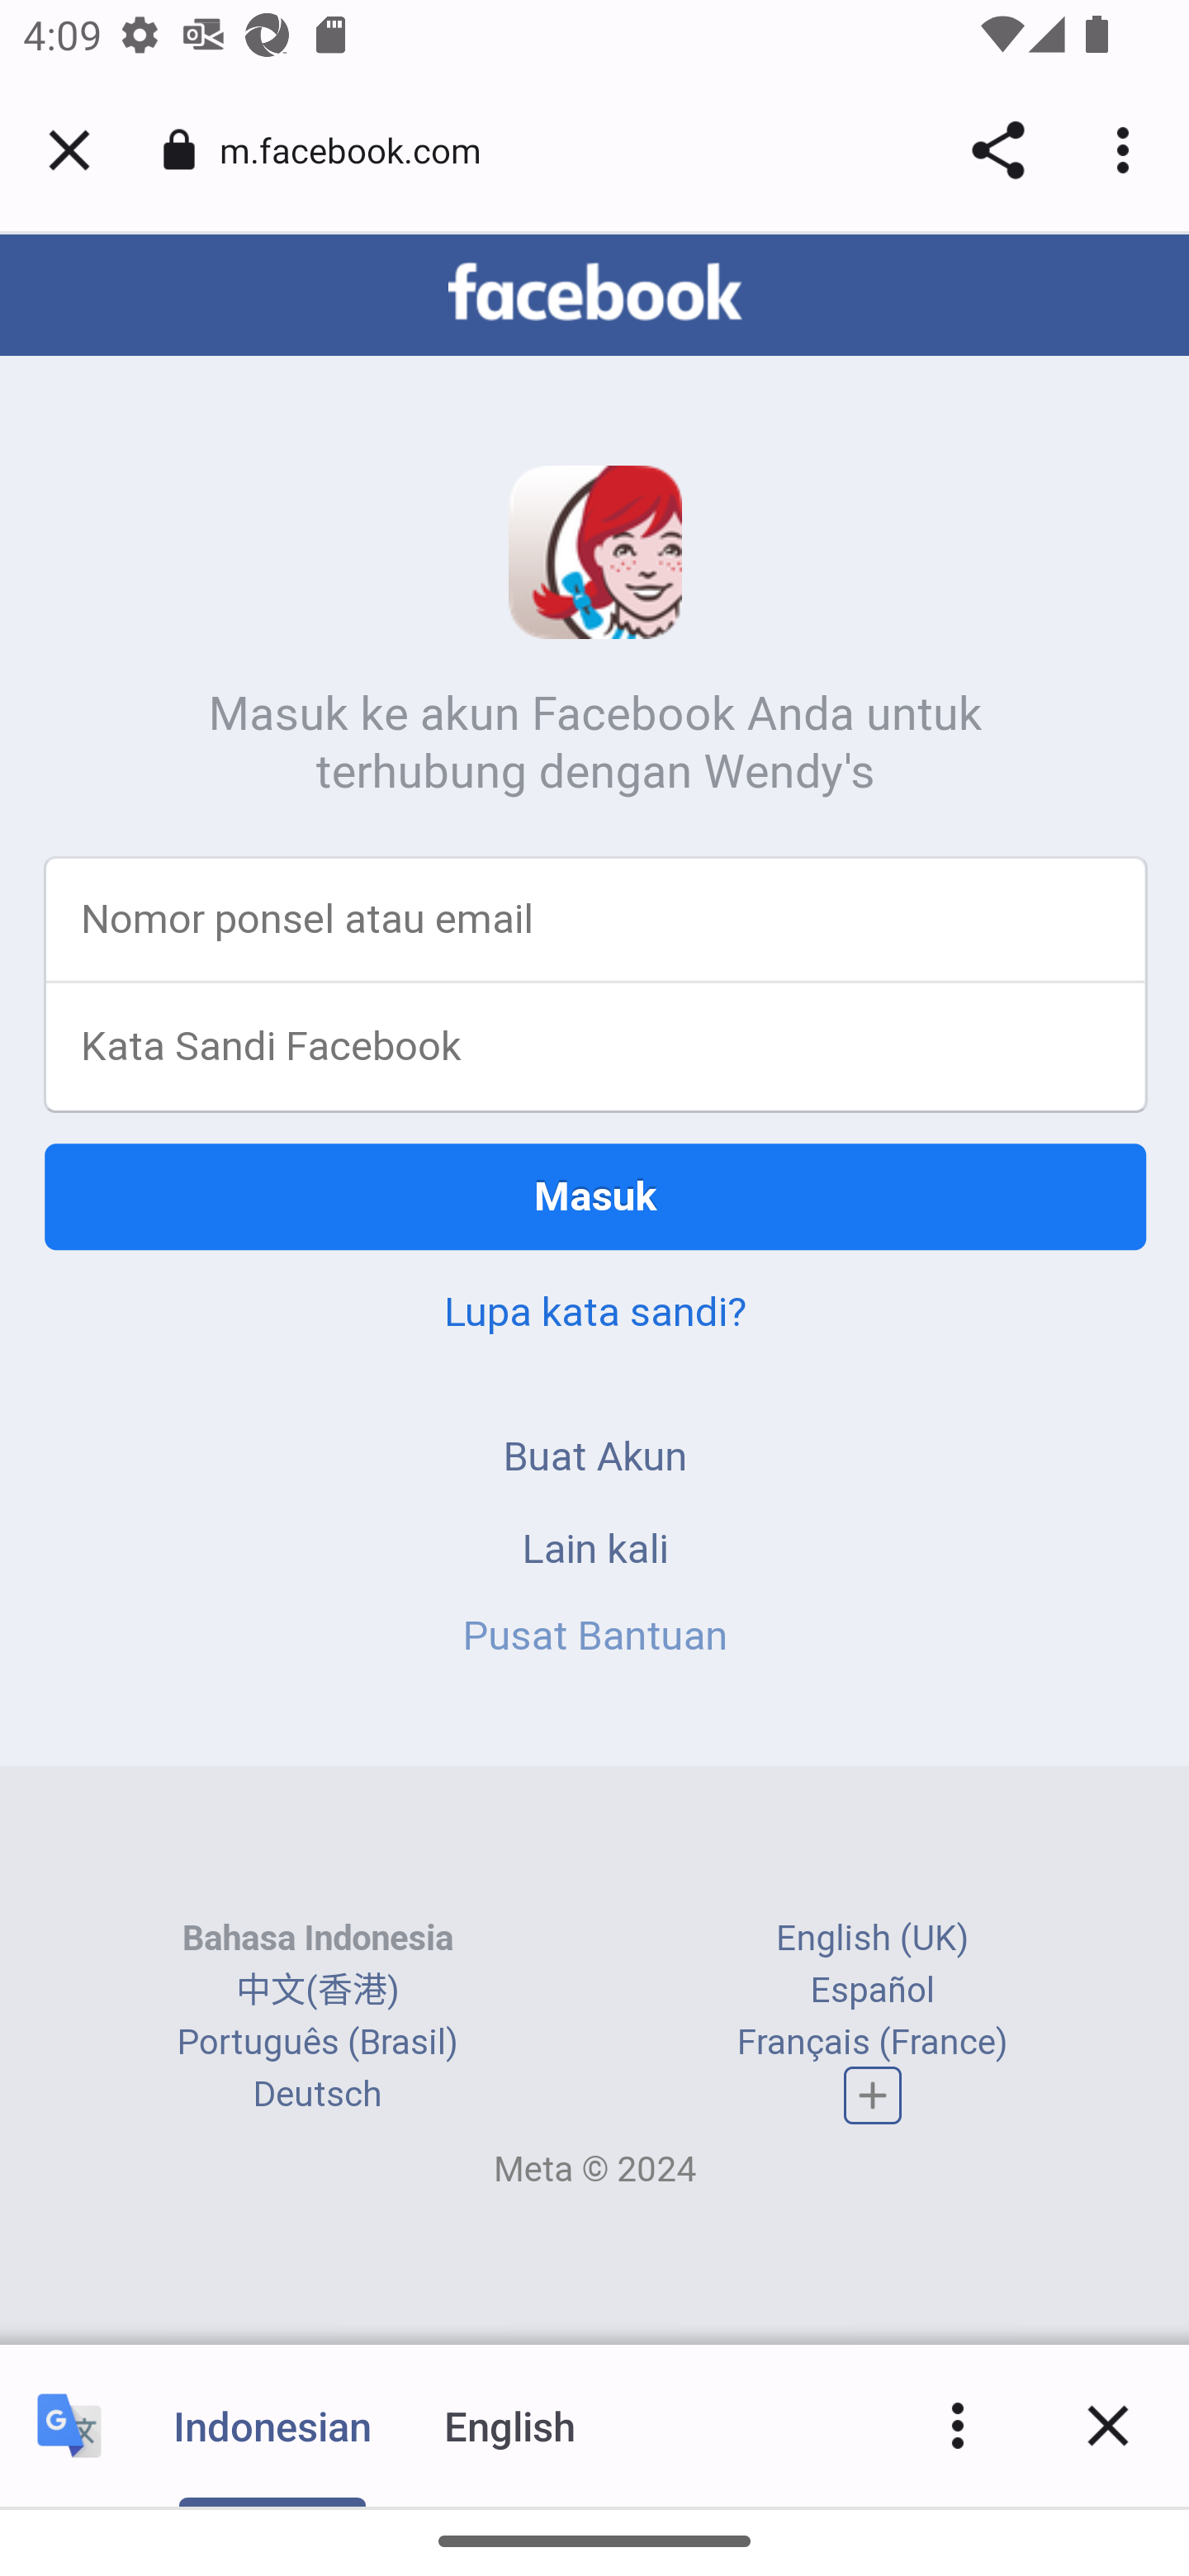  I want to click on Close tab, so click(69, 150).